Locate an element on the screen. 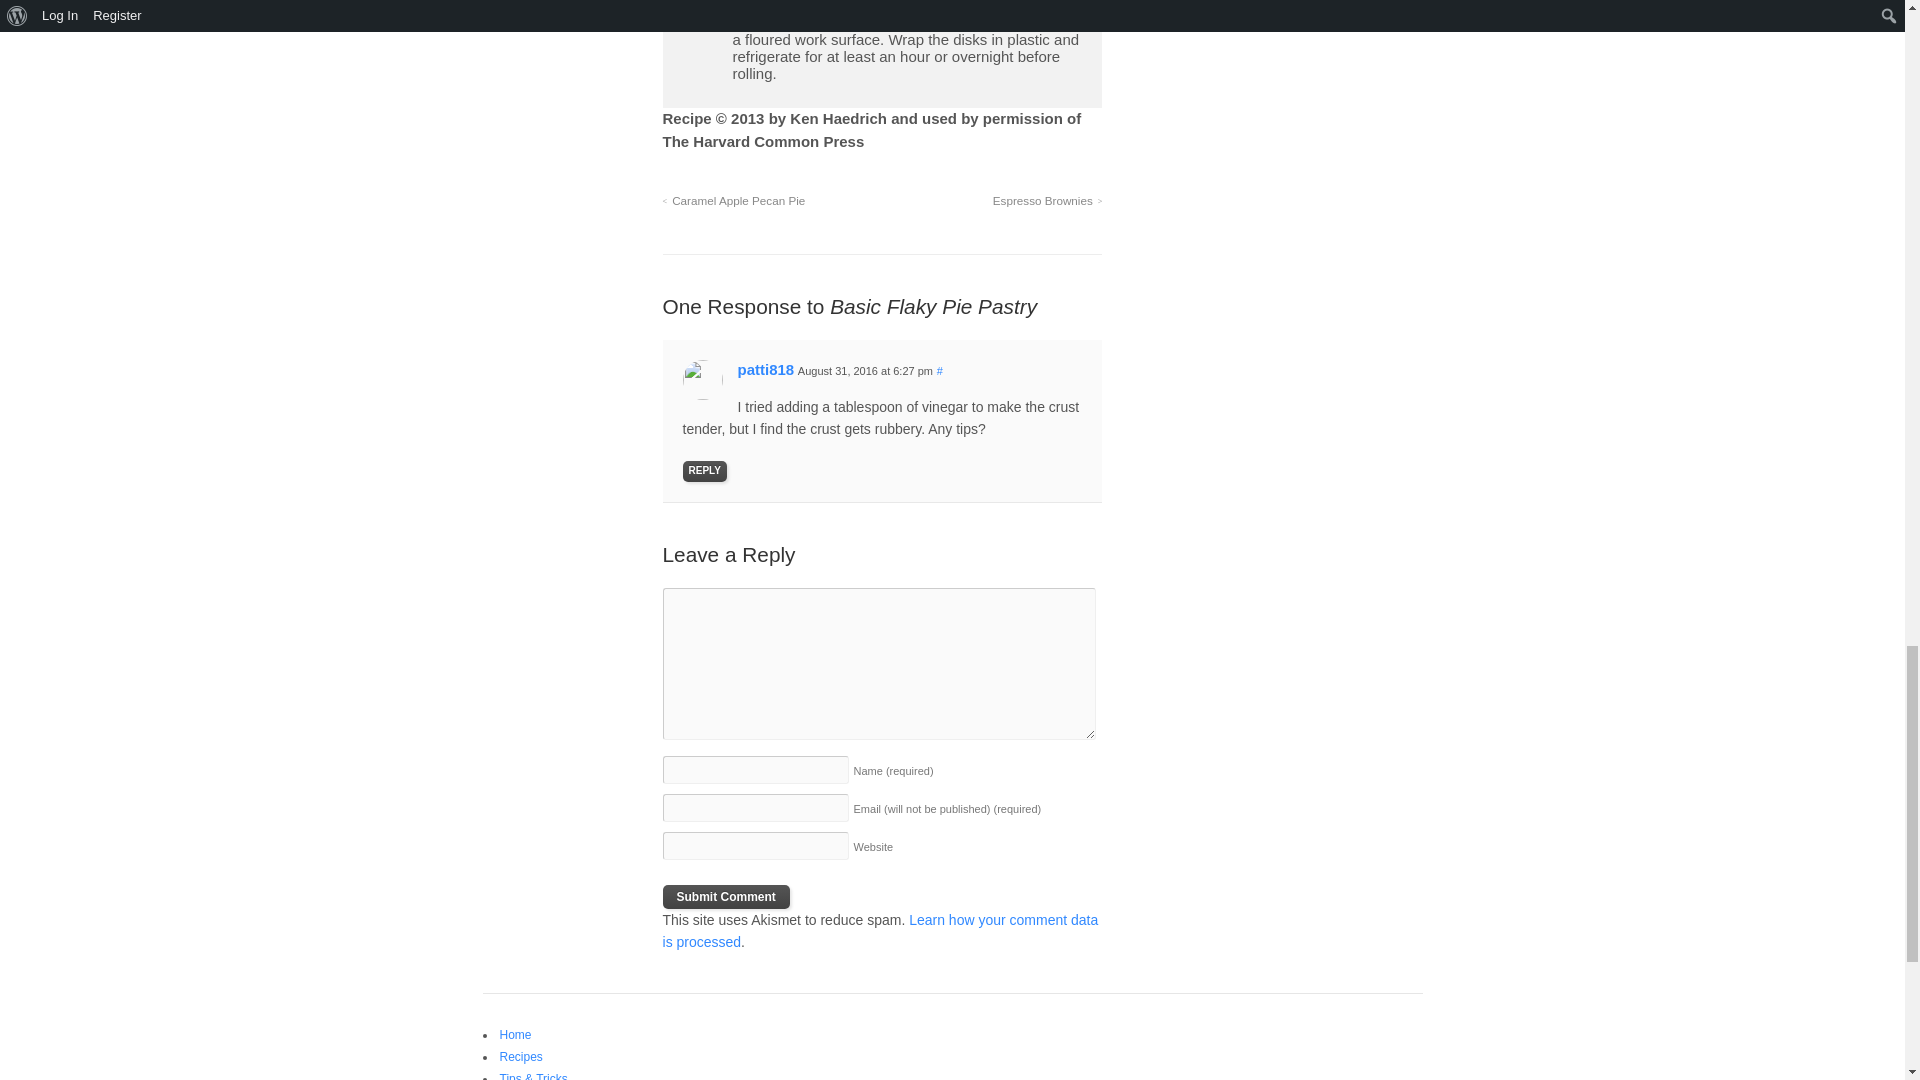  Submit Comment is located at coordinates (726, 896).